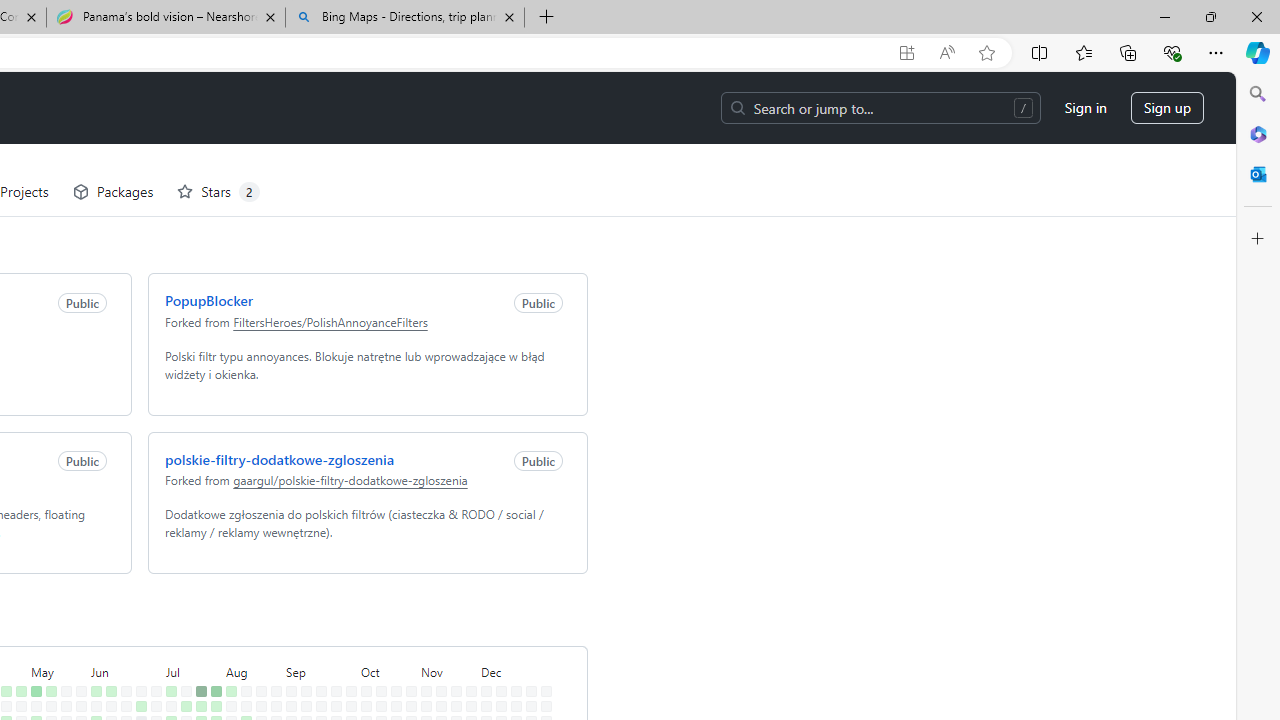 Image resolution: width=1280 pixels, height=720 pixels. Describe the element at coordinates (226, 694) in the screenshot. I see `No contributions on August 9th.` at that location.